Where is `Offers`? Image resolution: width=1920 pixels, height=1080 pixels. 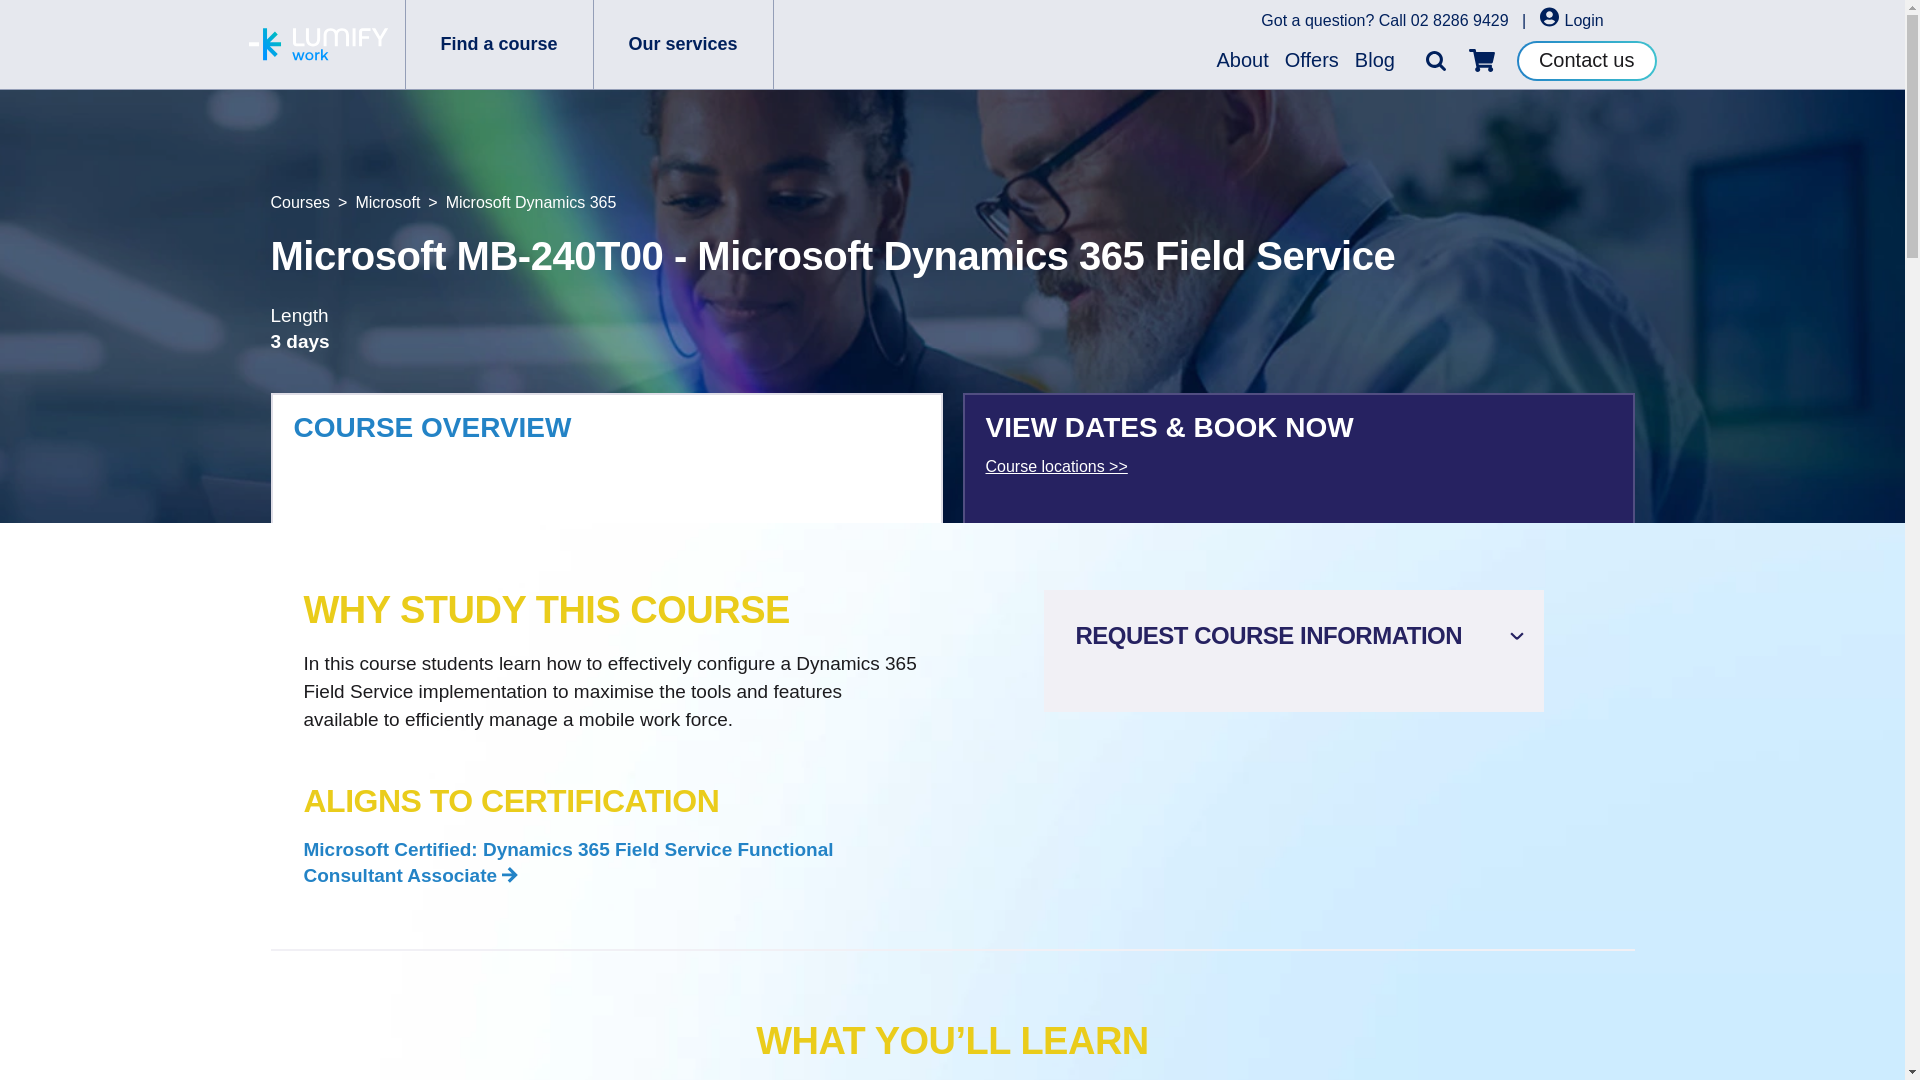 Offers is located at coordinates (1312, 60).